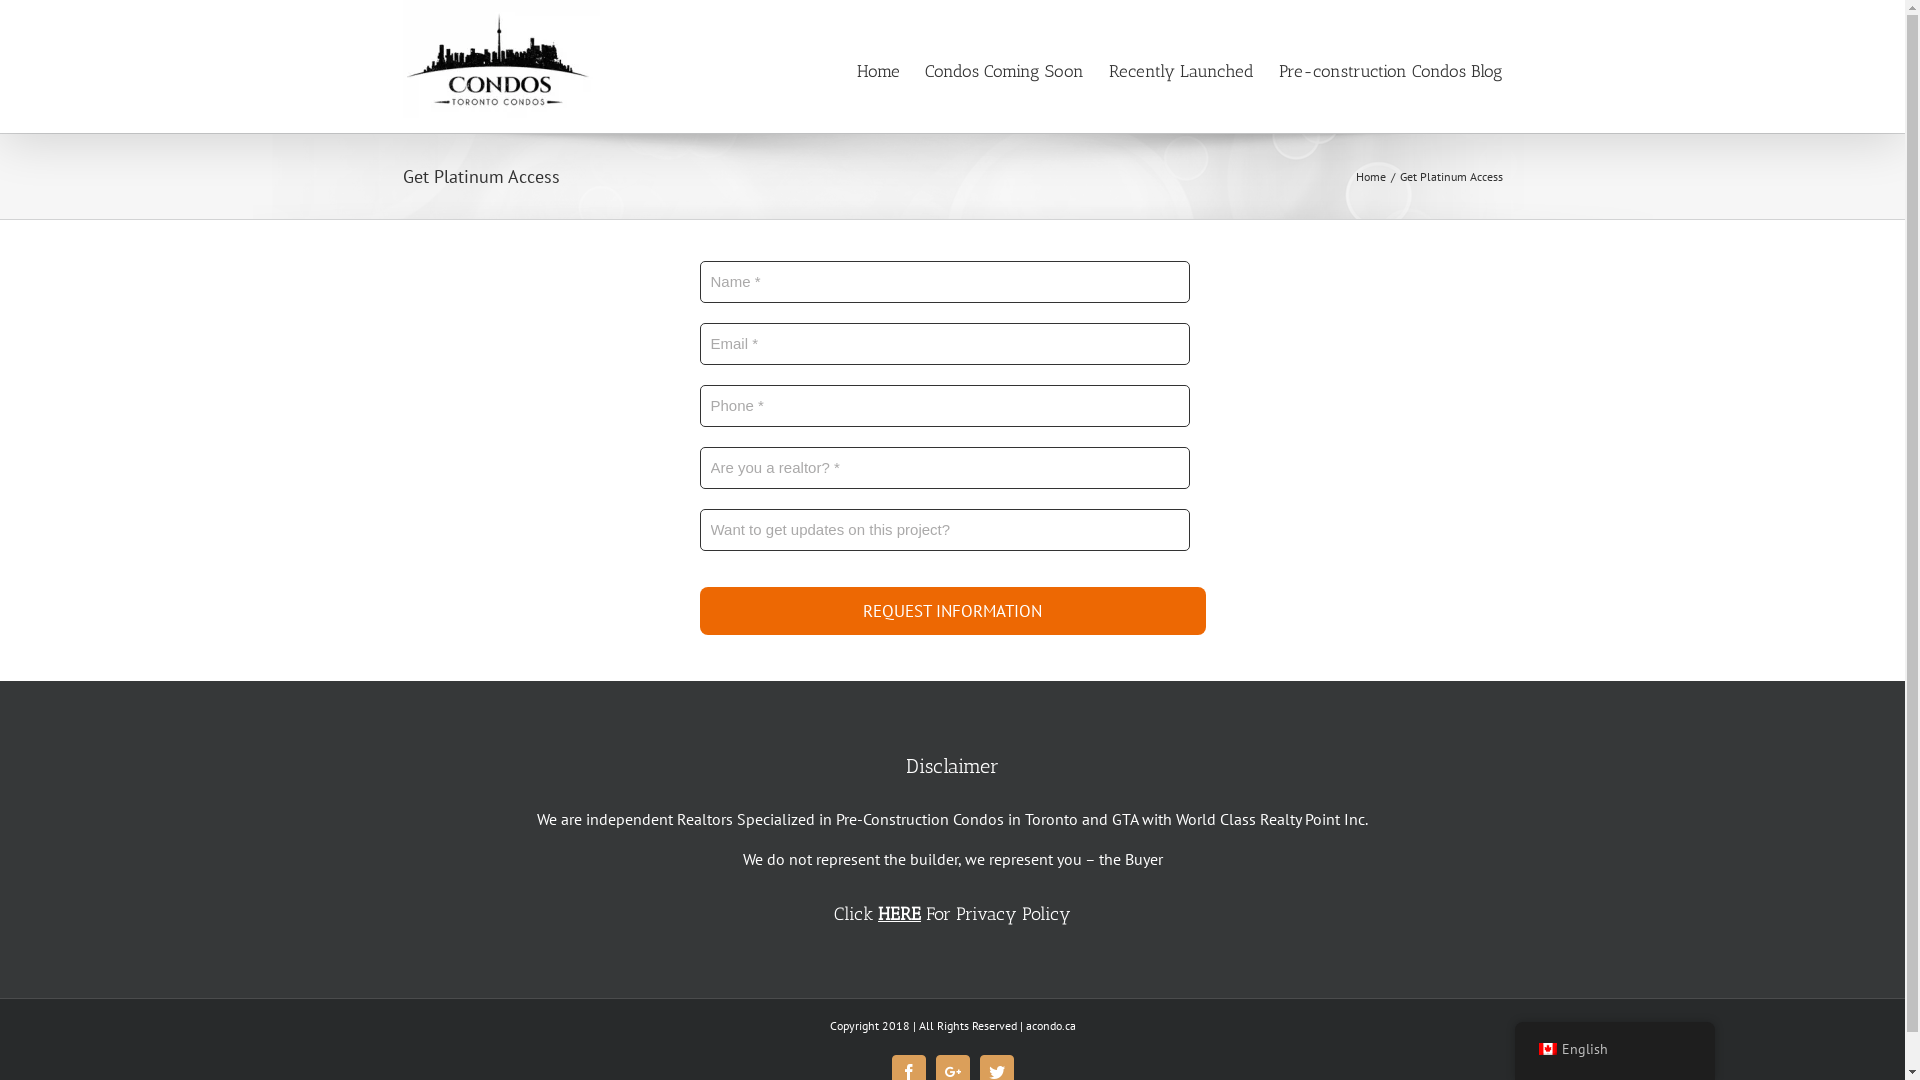 The image size is (1920, 1080). Describe the element at coordinates (953, 610) in the screenshot. I see `Request Information` at that location.